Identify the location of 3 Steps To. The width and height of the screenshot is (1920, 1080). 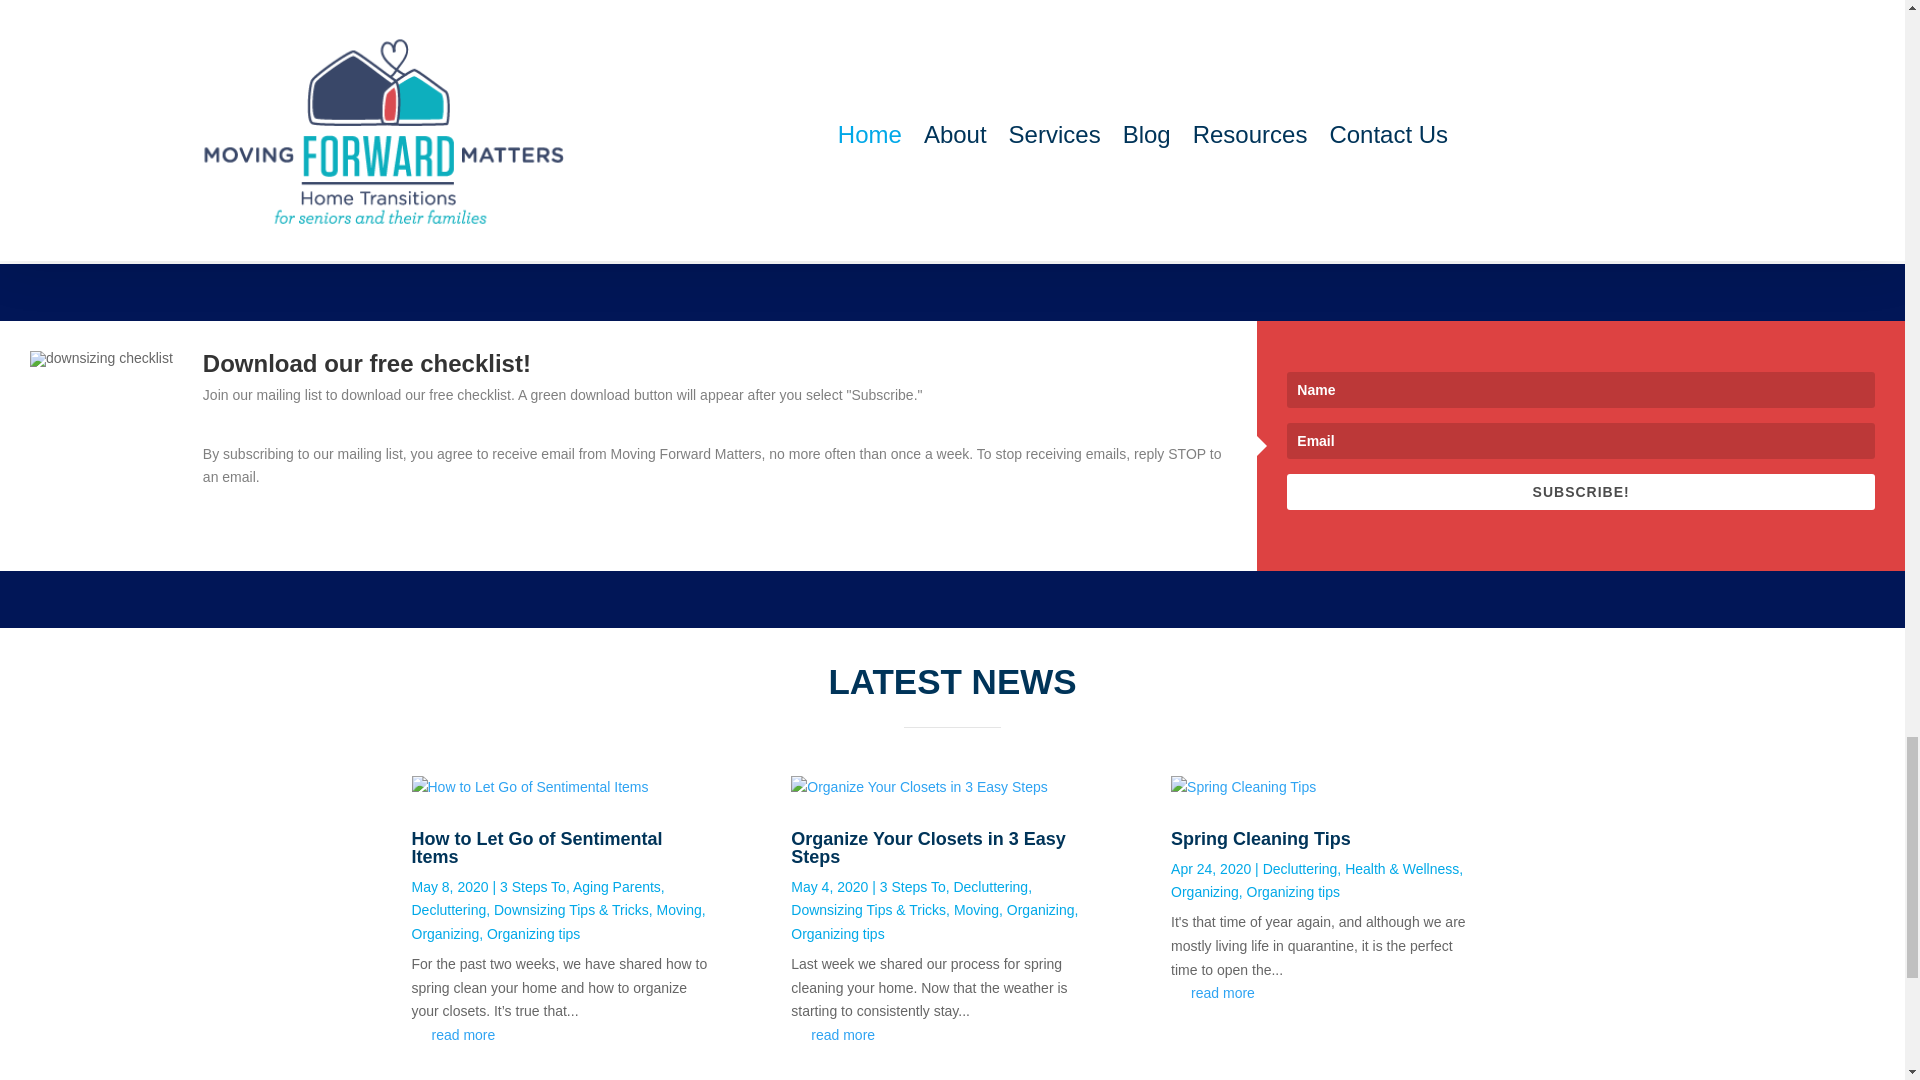
(532, 886).